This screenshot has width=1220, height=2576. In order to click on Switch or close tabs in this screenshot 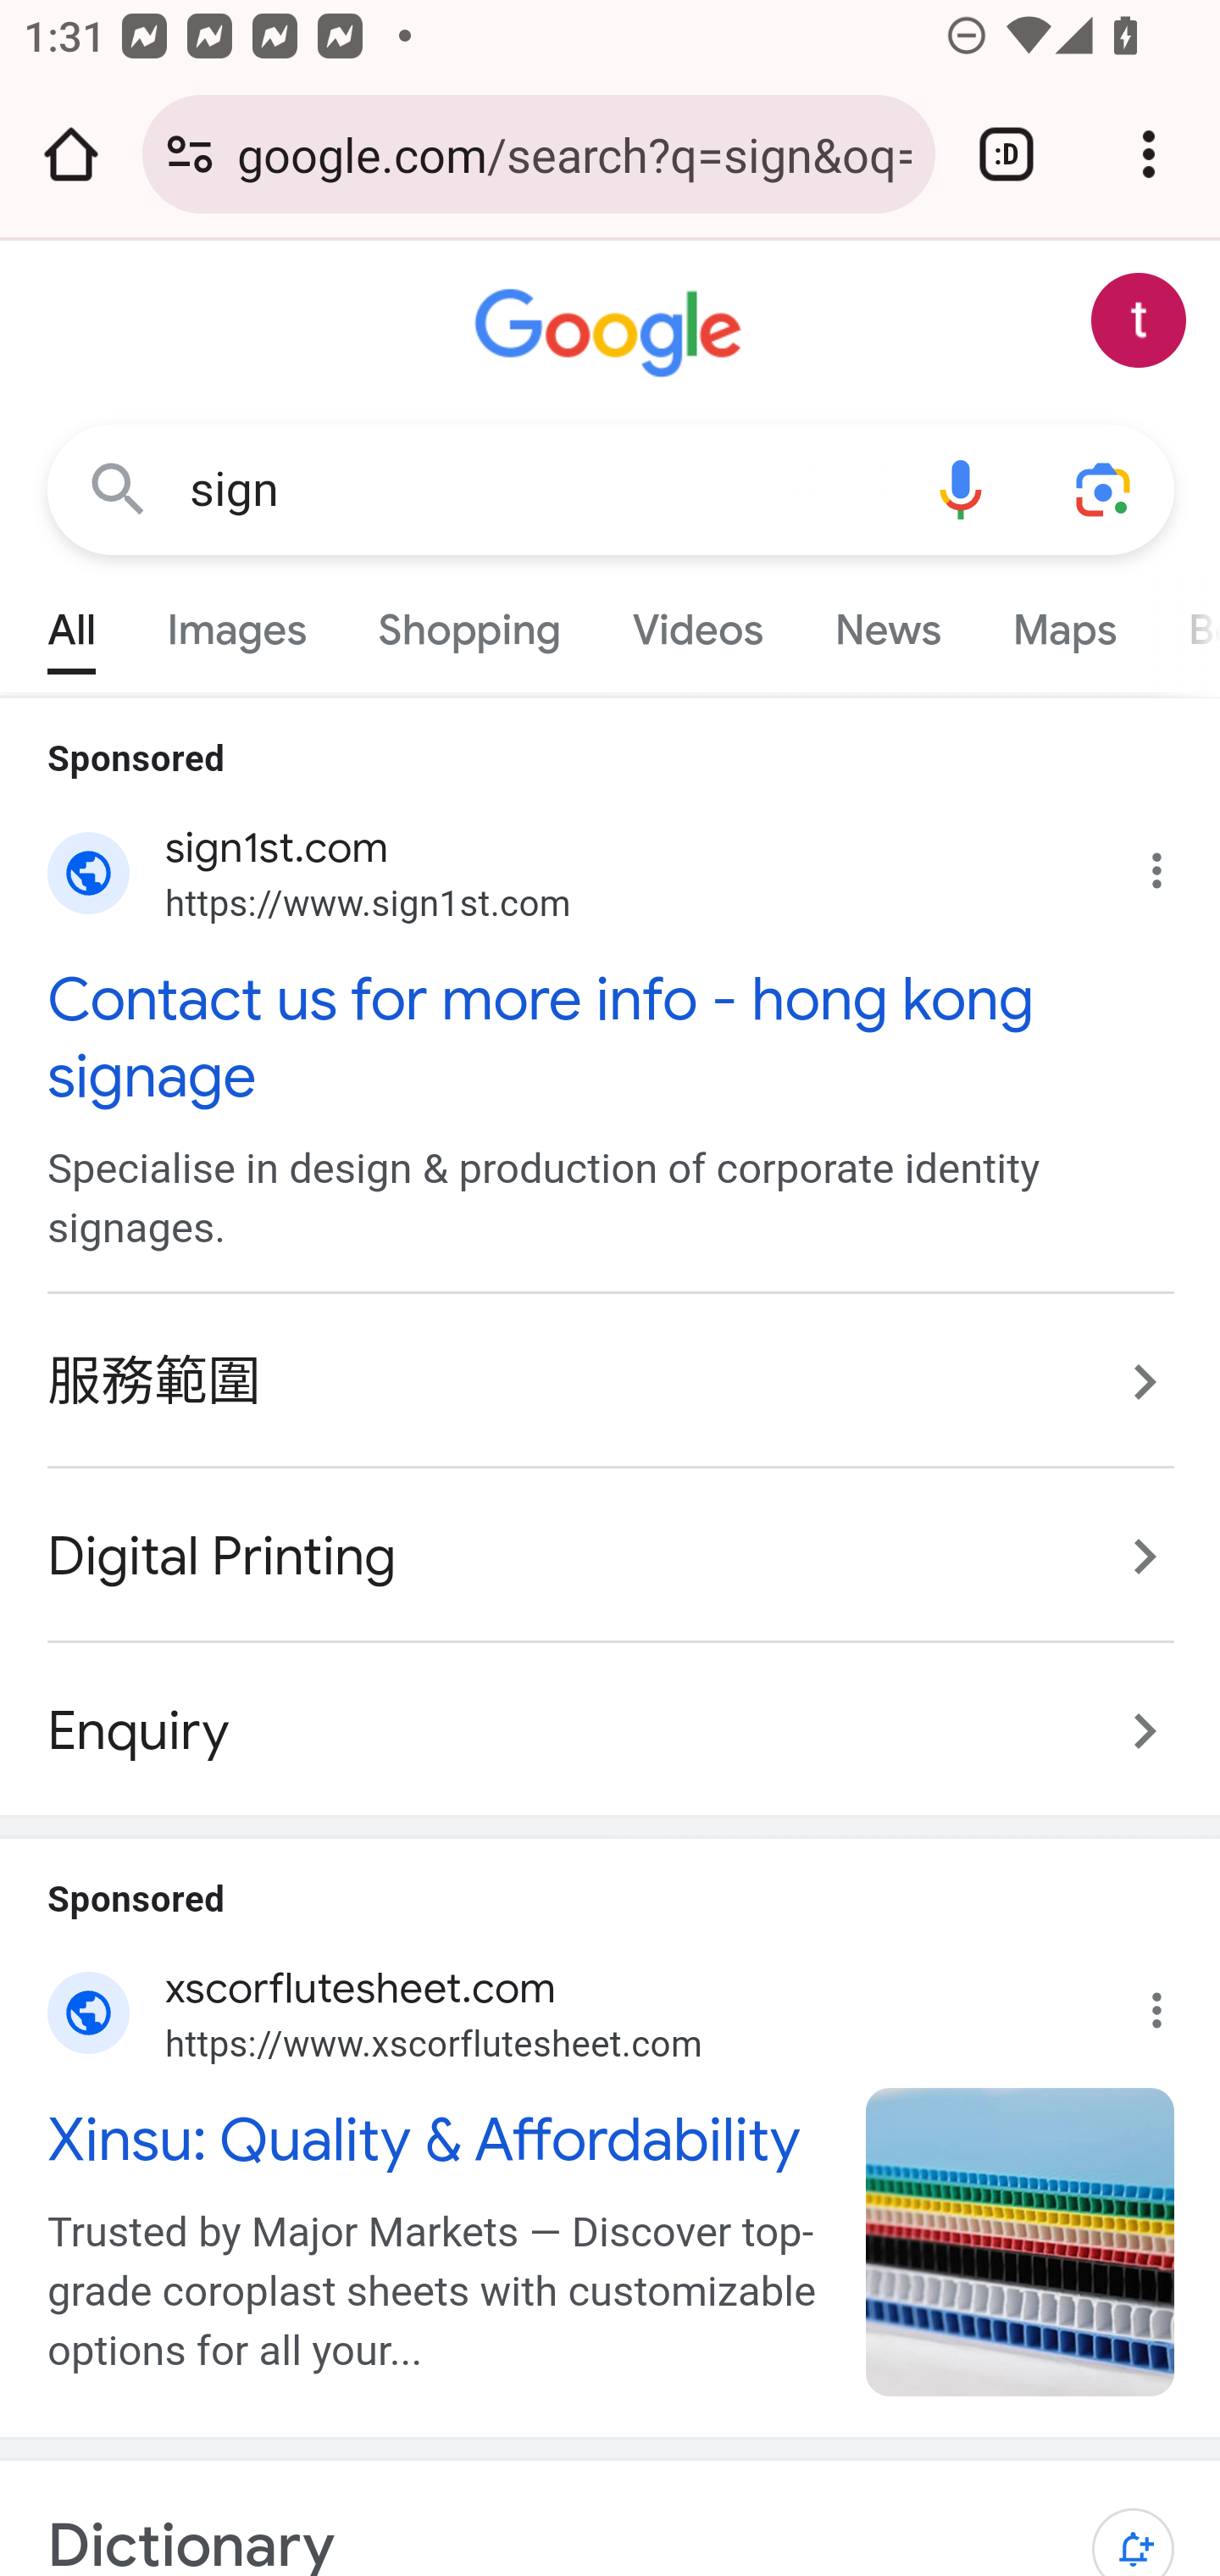, I will do `click(1006, 154)`.